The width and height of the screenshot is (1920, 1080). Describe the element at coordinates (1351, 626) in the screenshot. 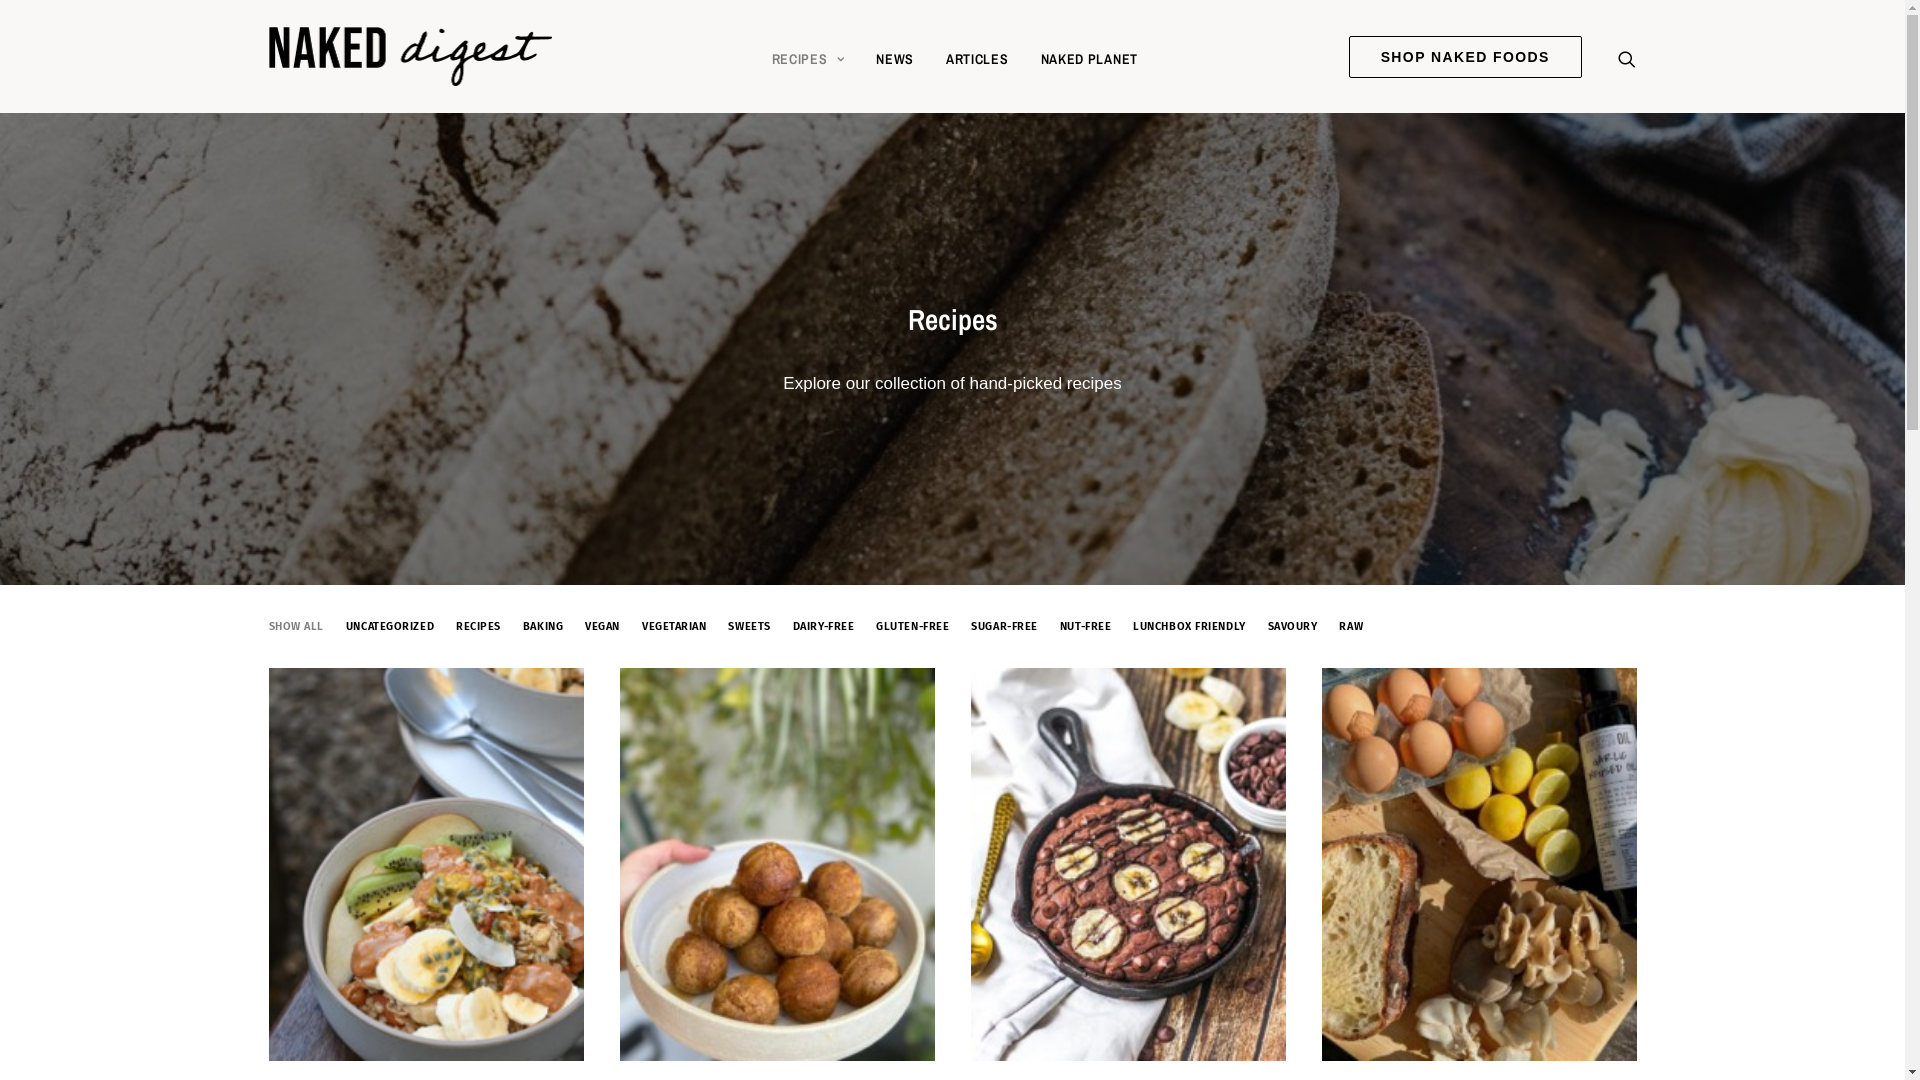

I see `RAW` at that location.